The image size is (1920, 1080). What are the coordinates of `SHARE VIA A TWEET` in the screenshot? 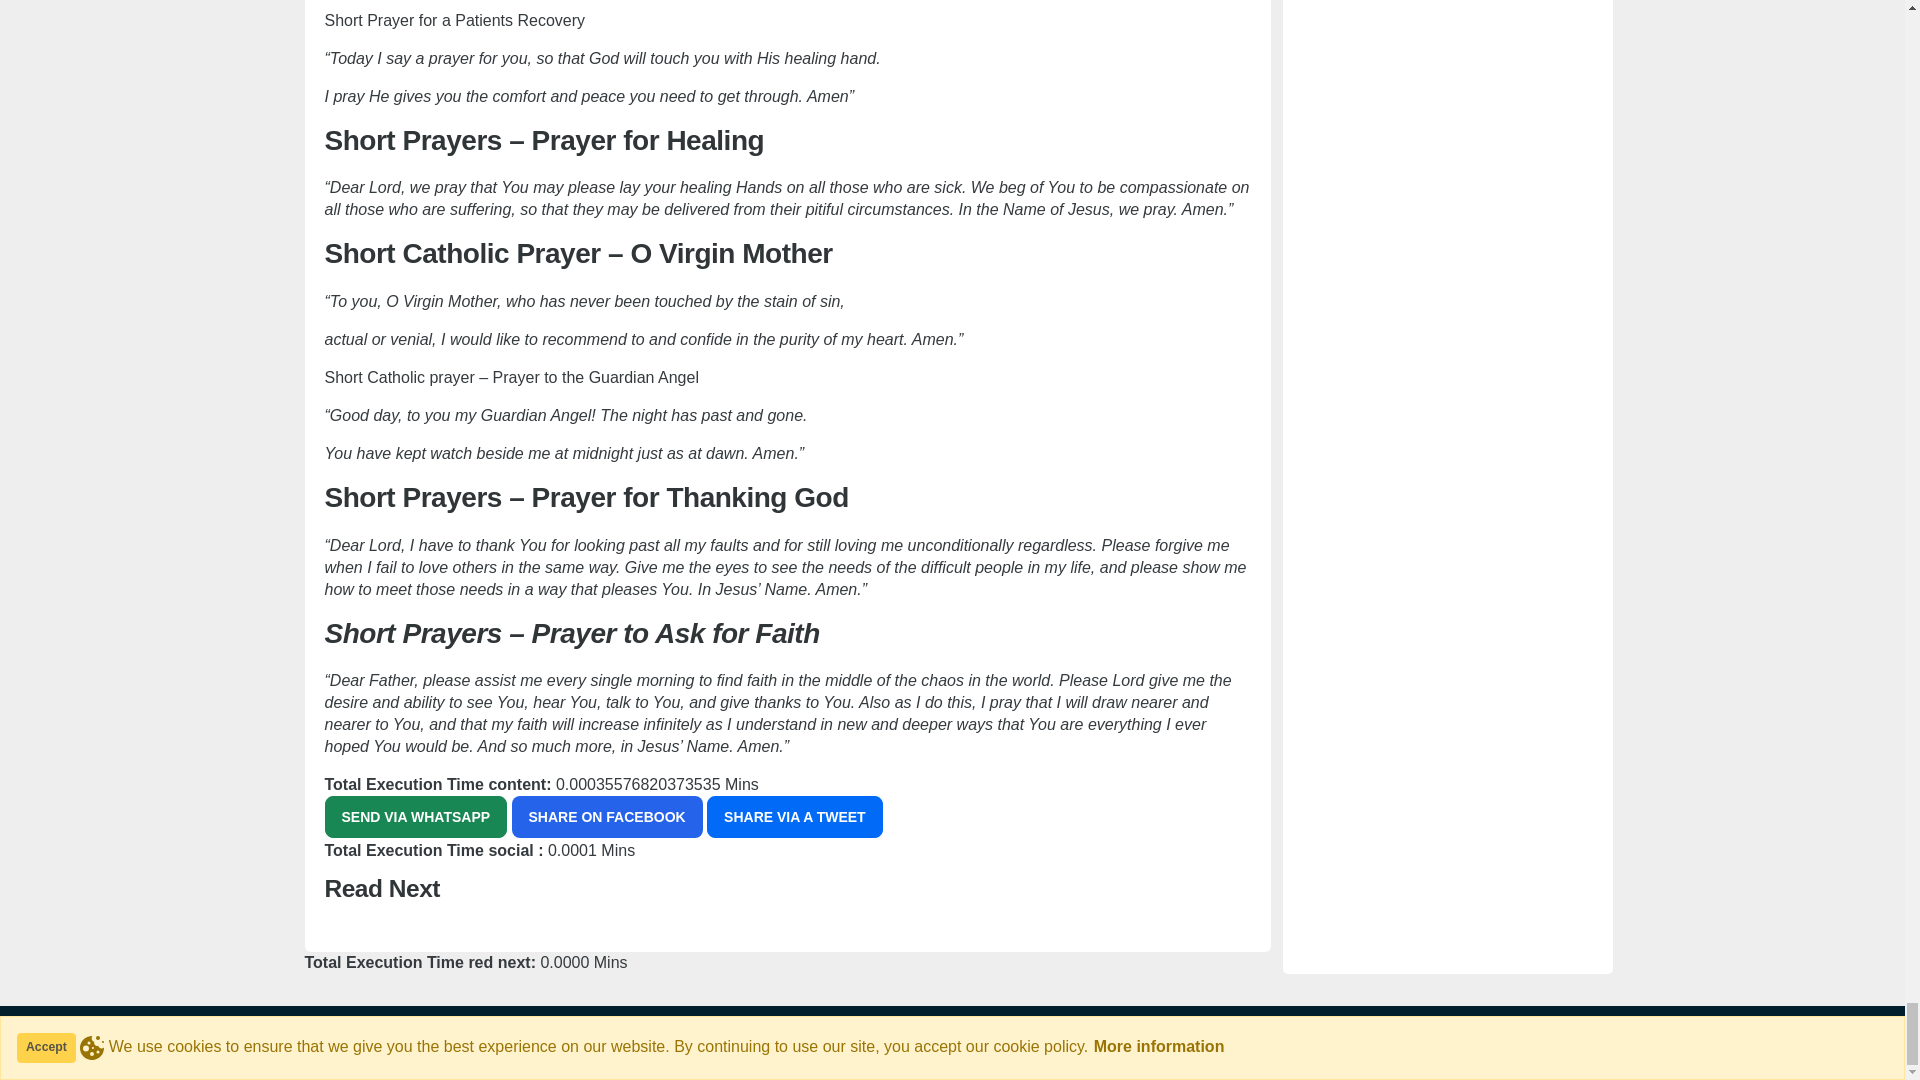 It's located at (794, 816).